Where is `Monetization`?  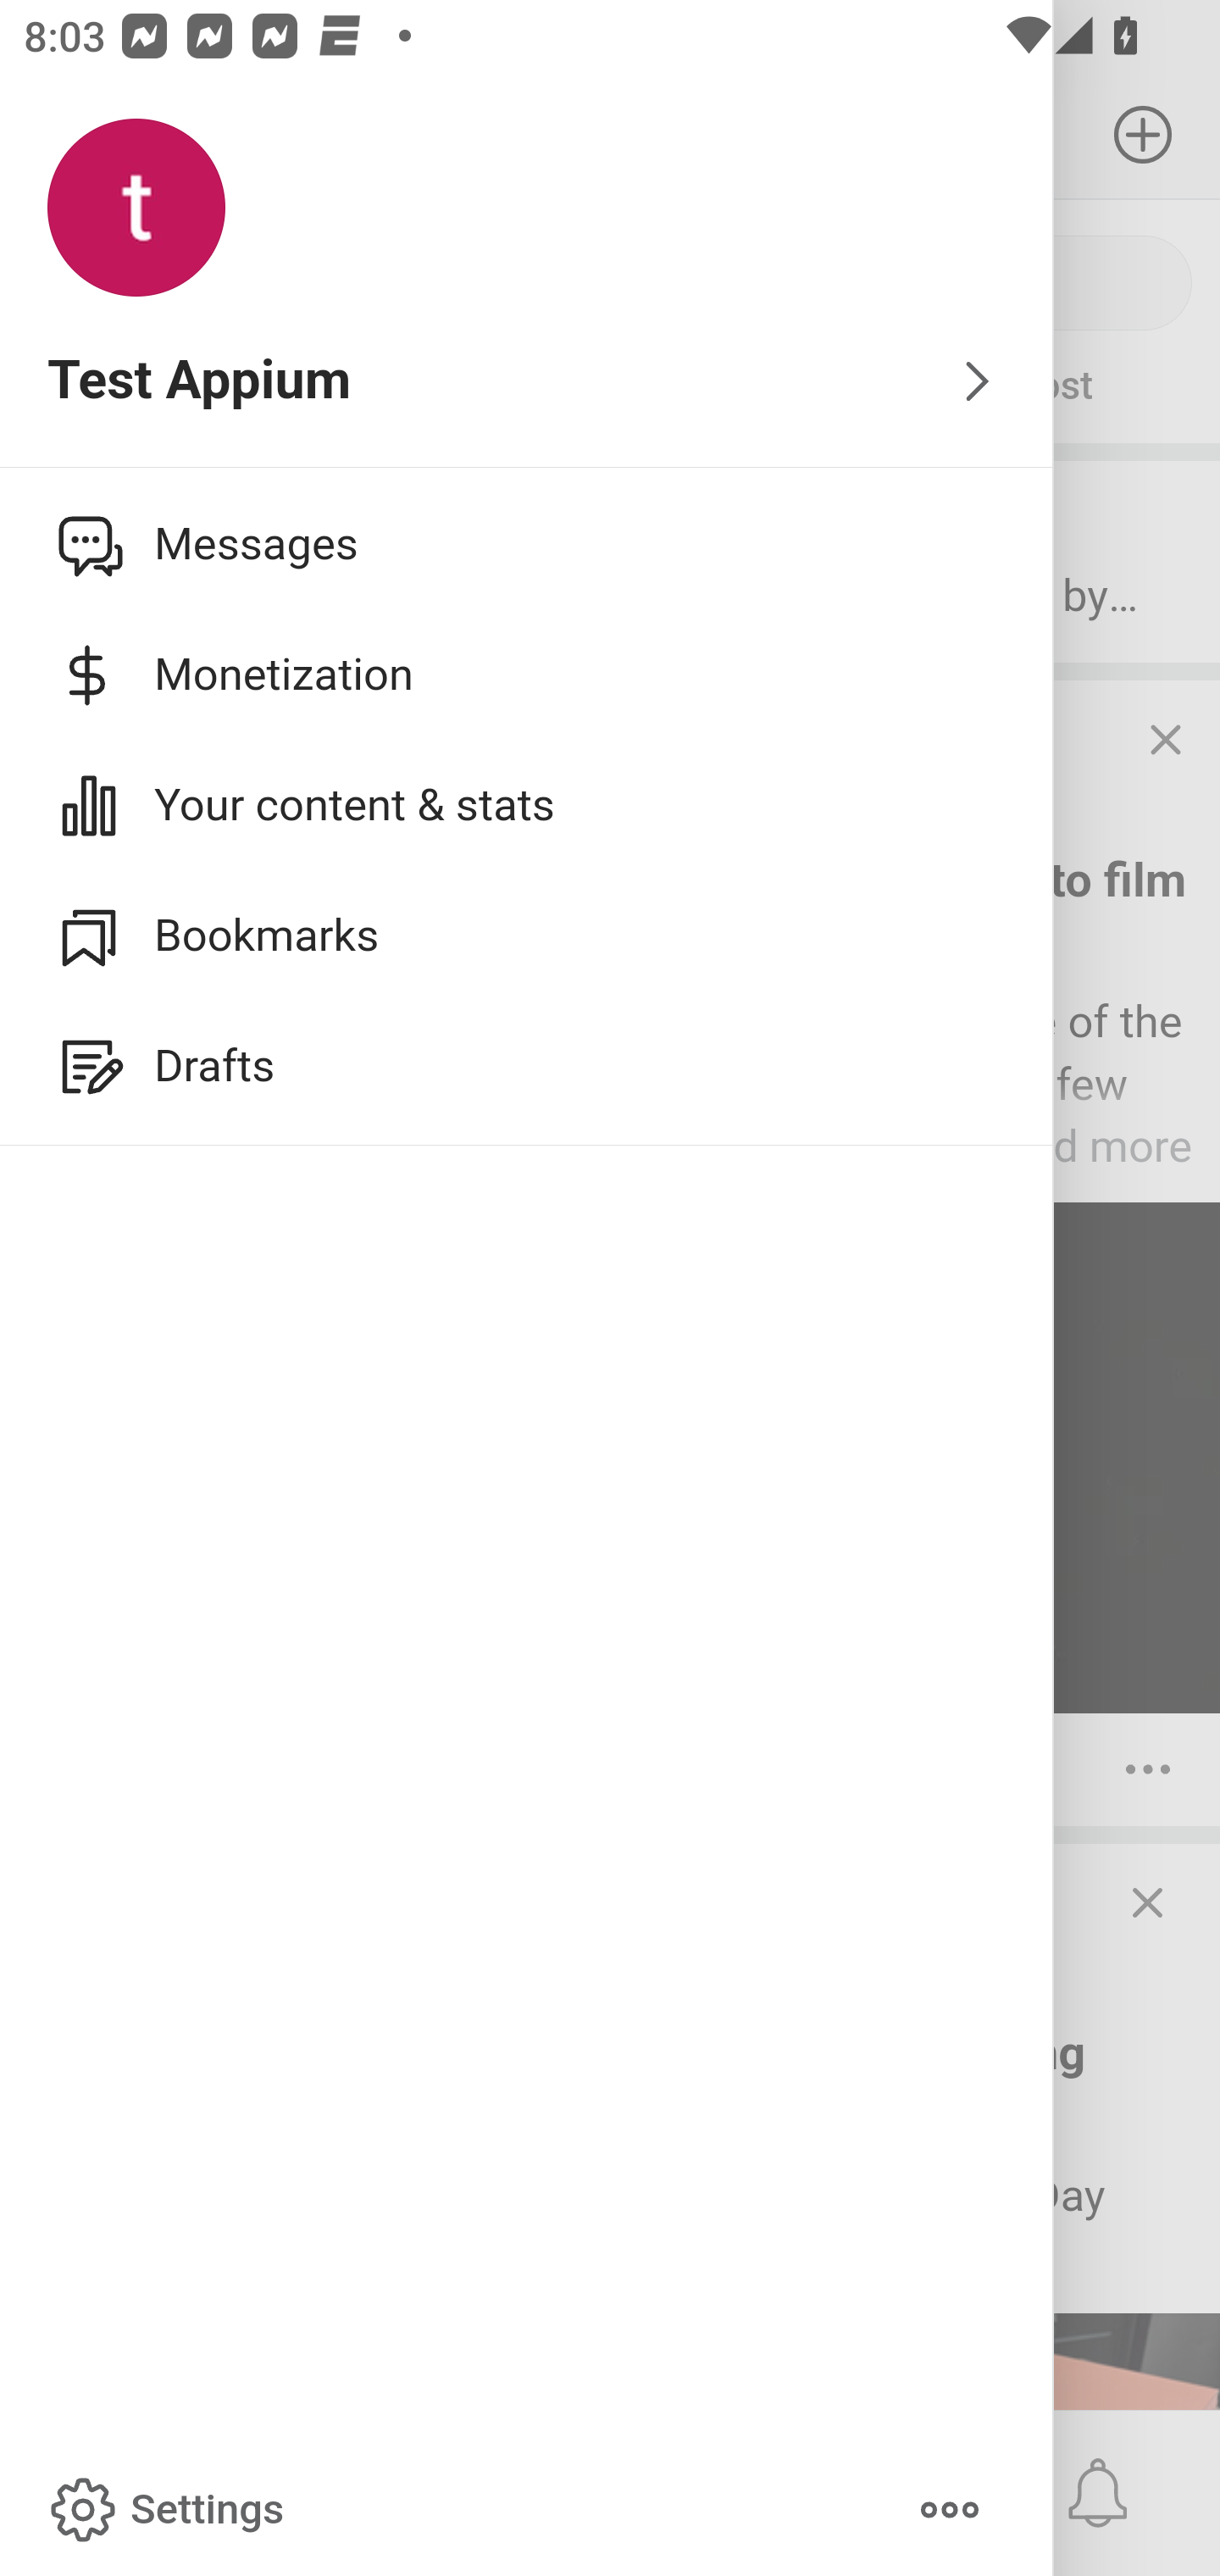
Monetization is located at coordinates (527, 675).